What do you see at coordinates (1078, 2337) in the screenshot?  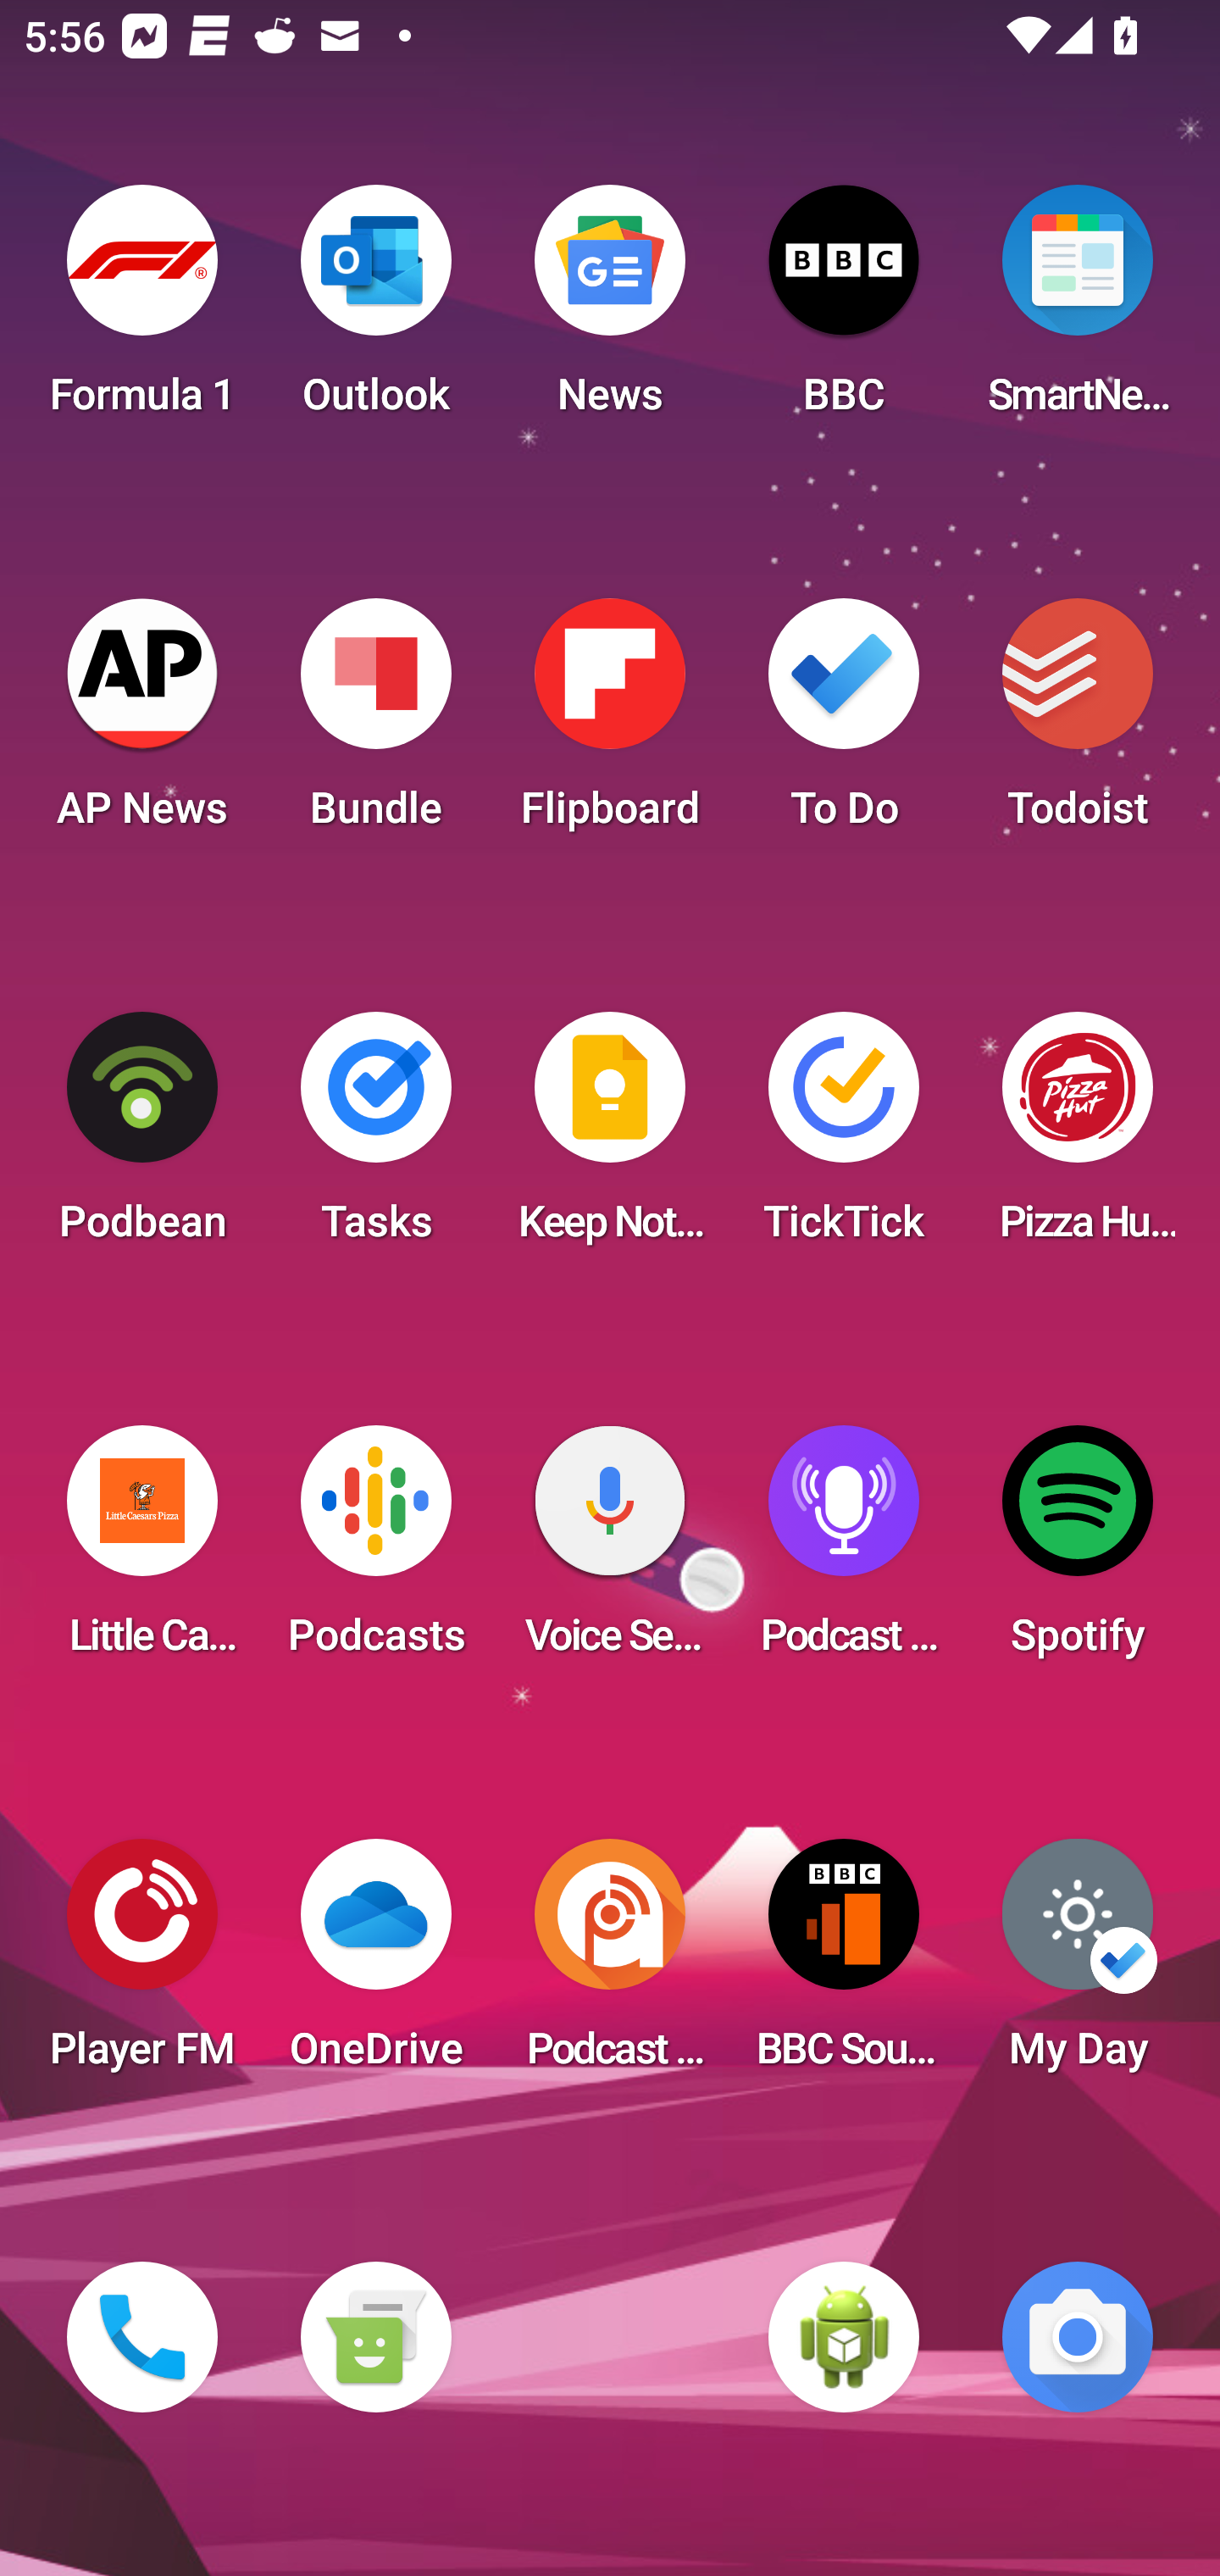 I see `Camera` at bounding box center [1078, 2337].